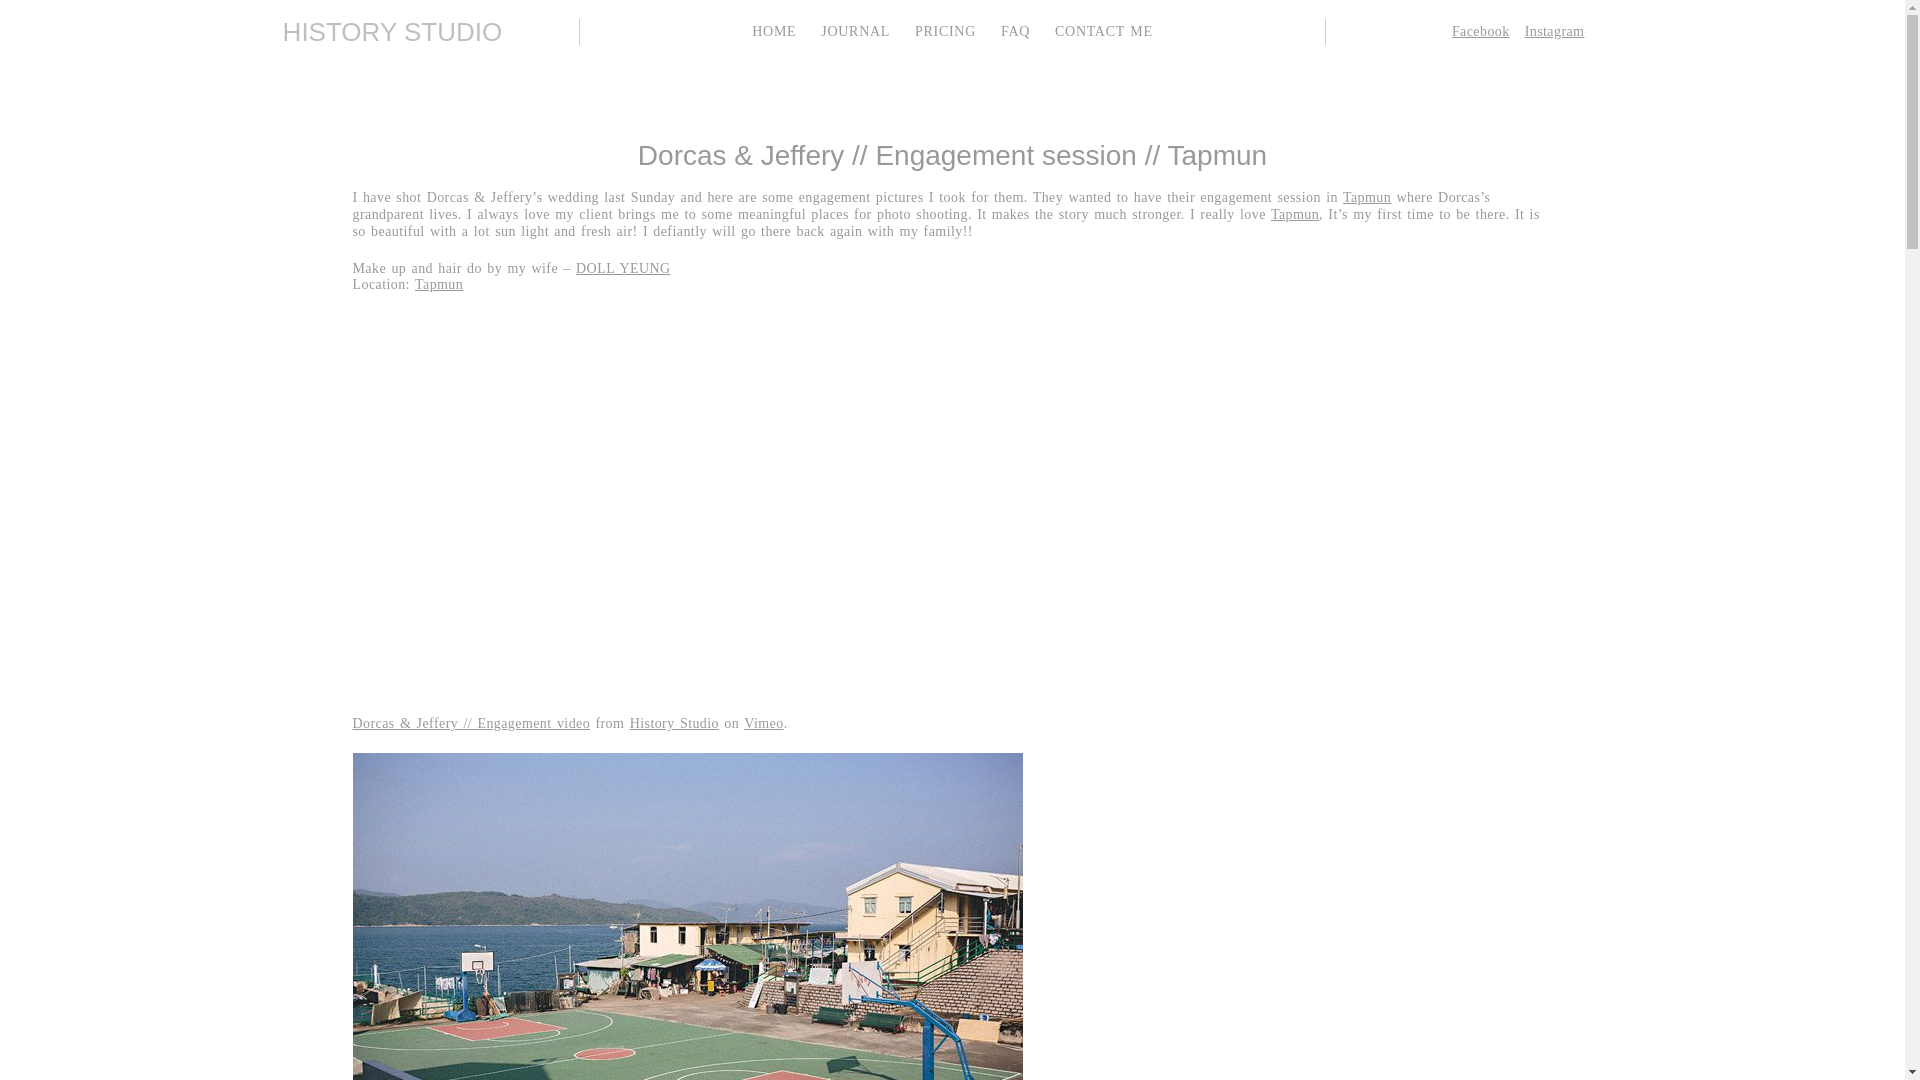 This screenshot has height=1080, width=1920. Describe the element at coordinates (1295, 214) in the screenshot. I see `Tapmun` at that location.